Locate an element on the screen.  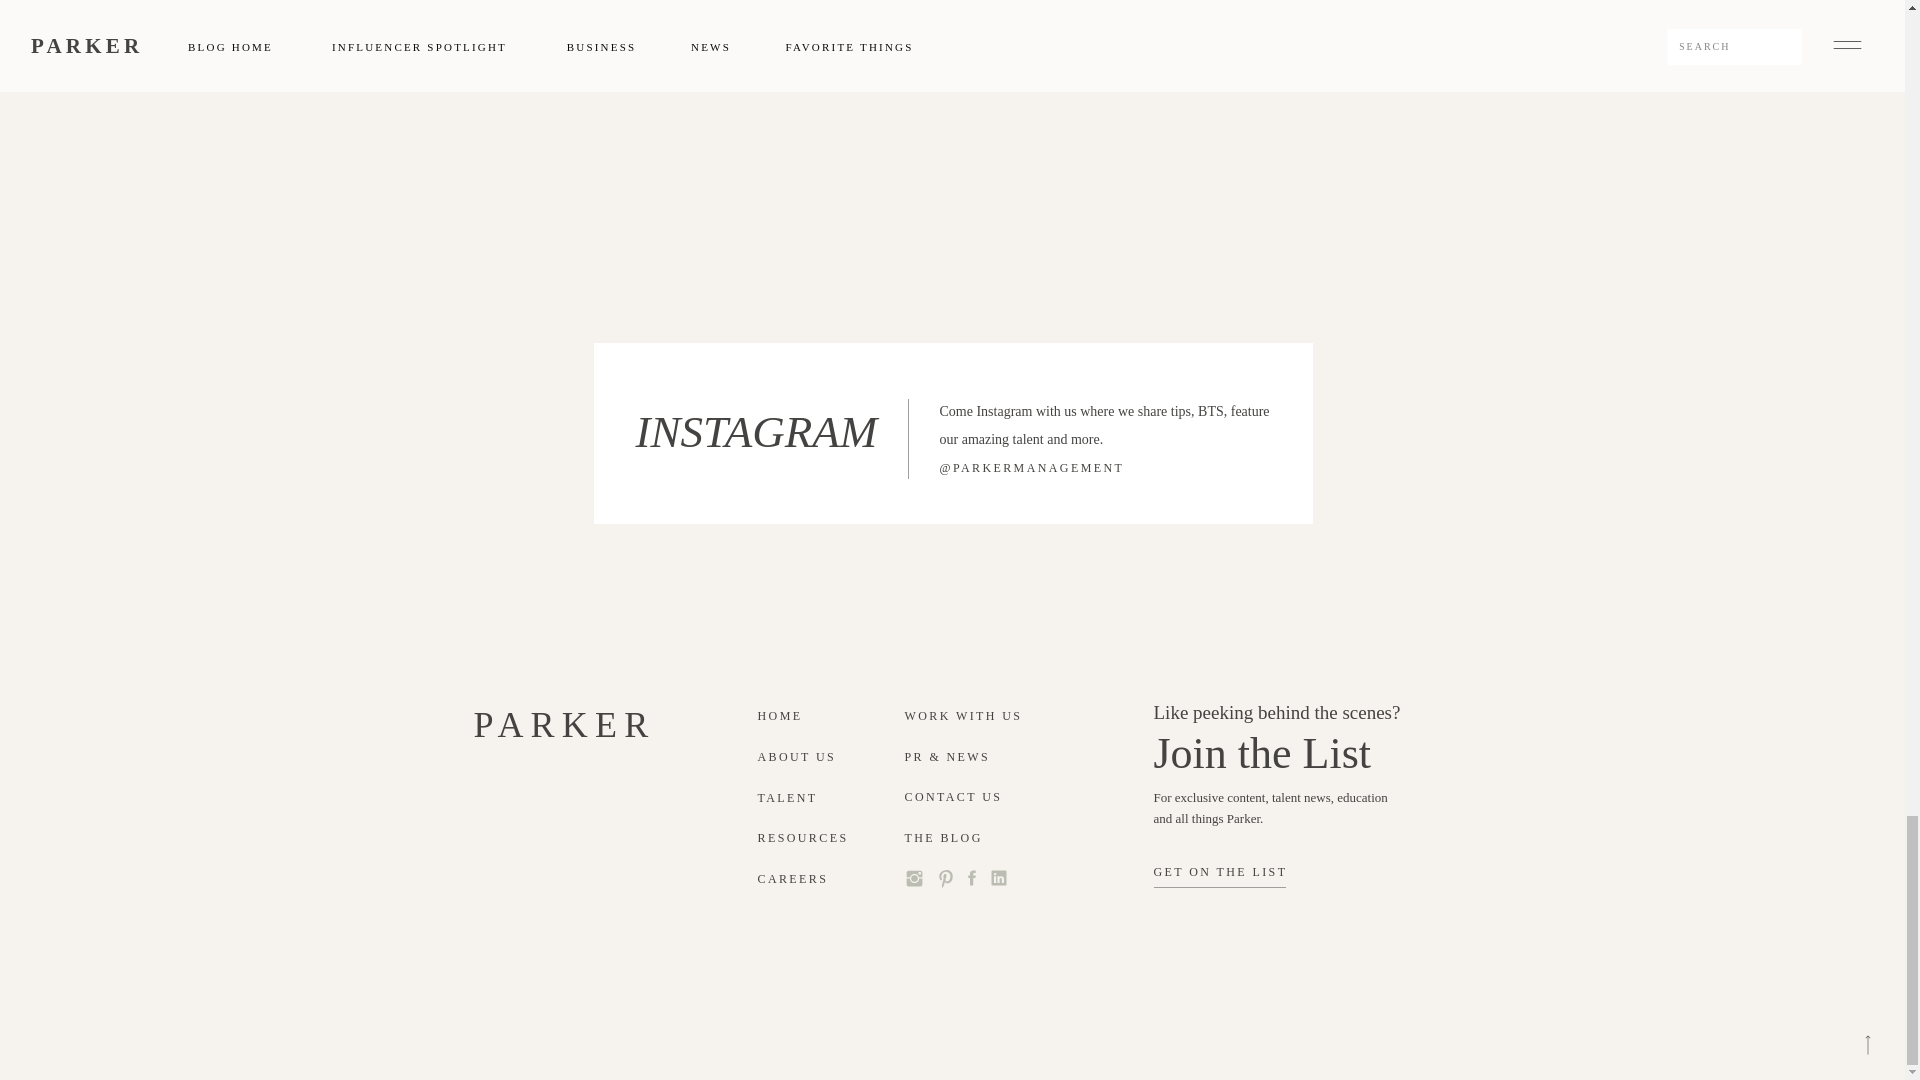
CAREERS is located at coordinates (798, 880).